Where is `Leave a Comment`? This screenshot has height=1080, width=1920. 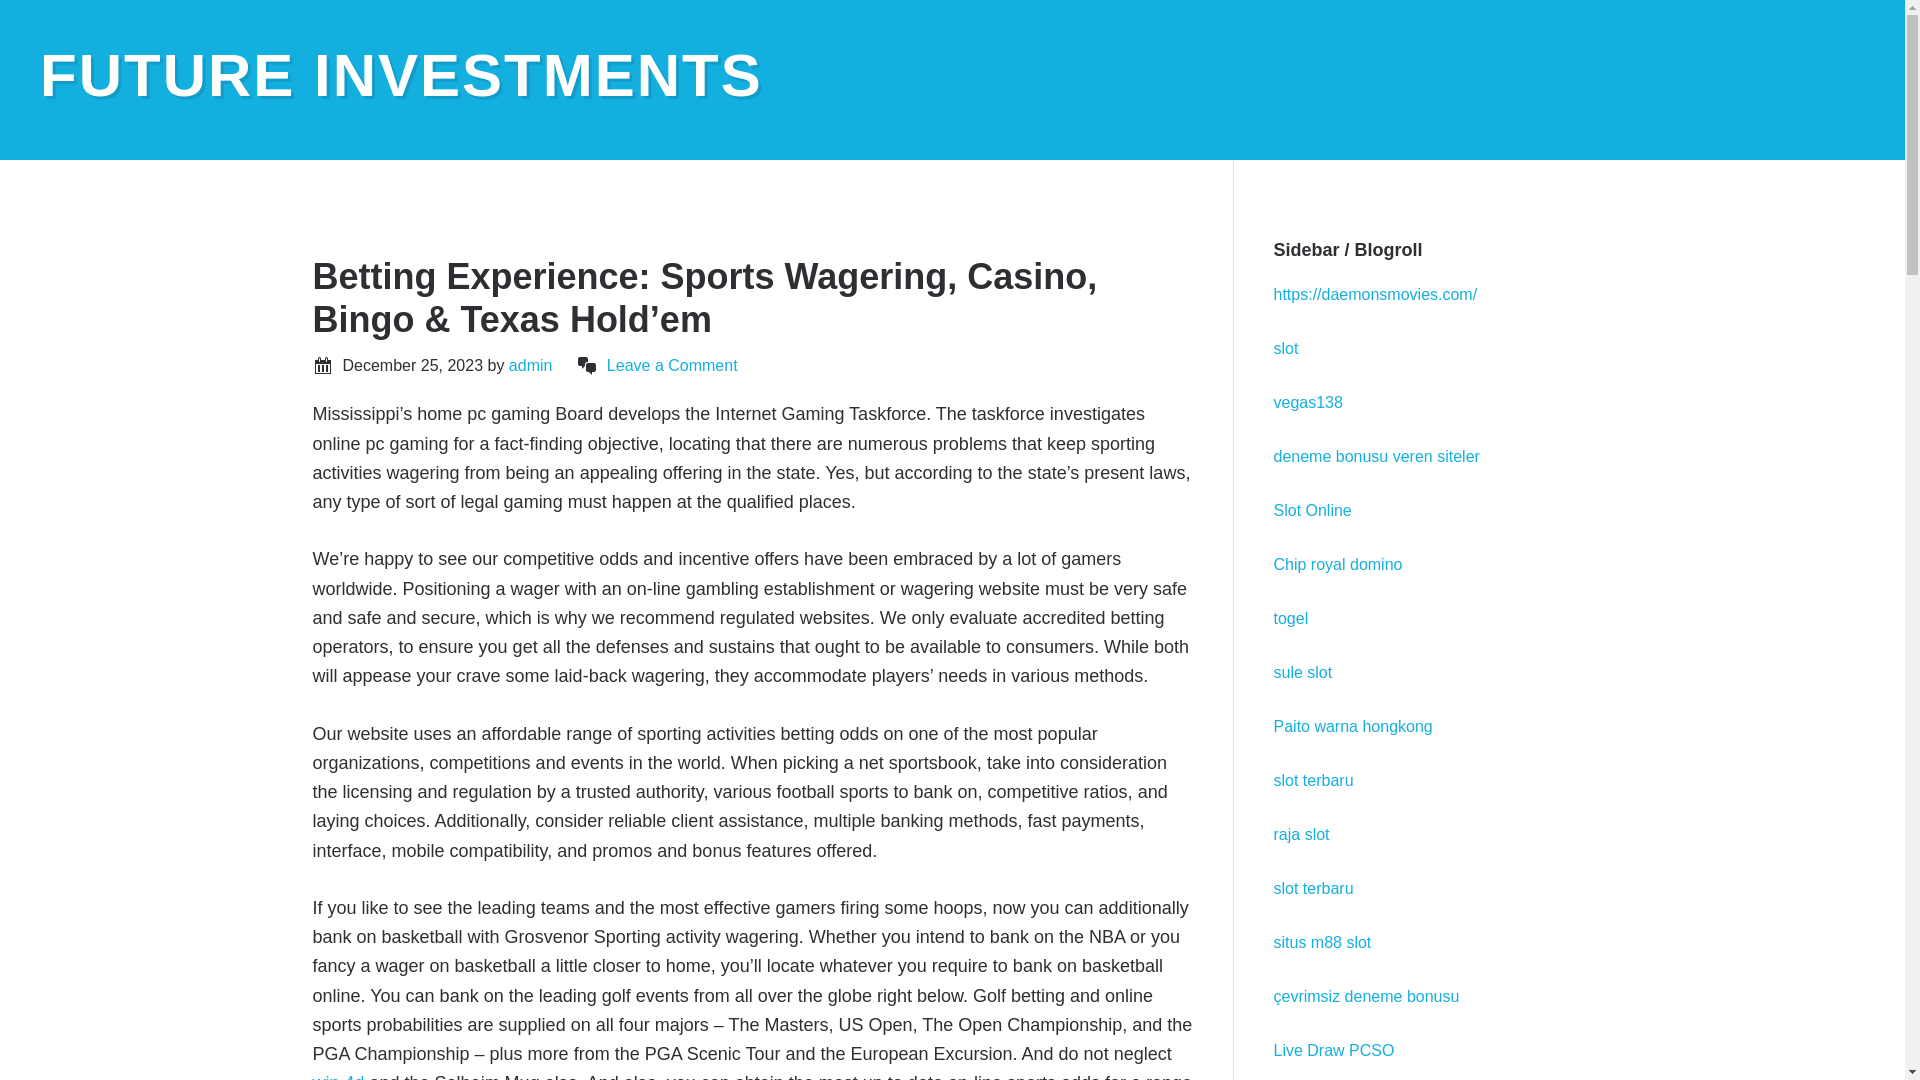
Leave a Comment is located at coordinates (672, 365).